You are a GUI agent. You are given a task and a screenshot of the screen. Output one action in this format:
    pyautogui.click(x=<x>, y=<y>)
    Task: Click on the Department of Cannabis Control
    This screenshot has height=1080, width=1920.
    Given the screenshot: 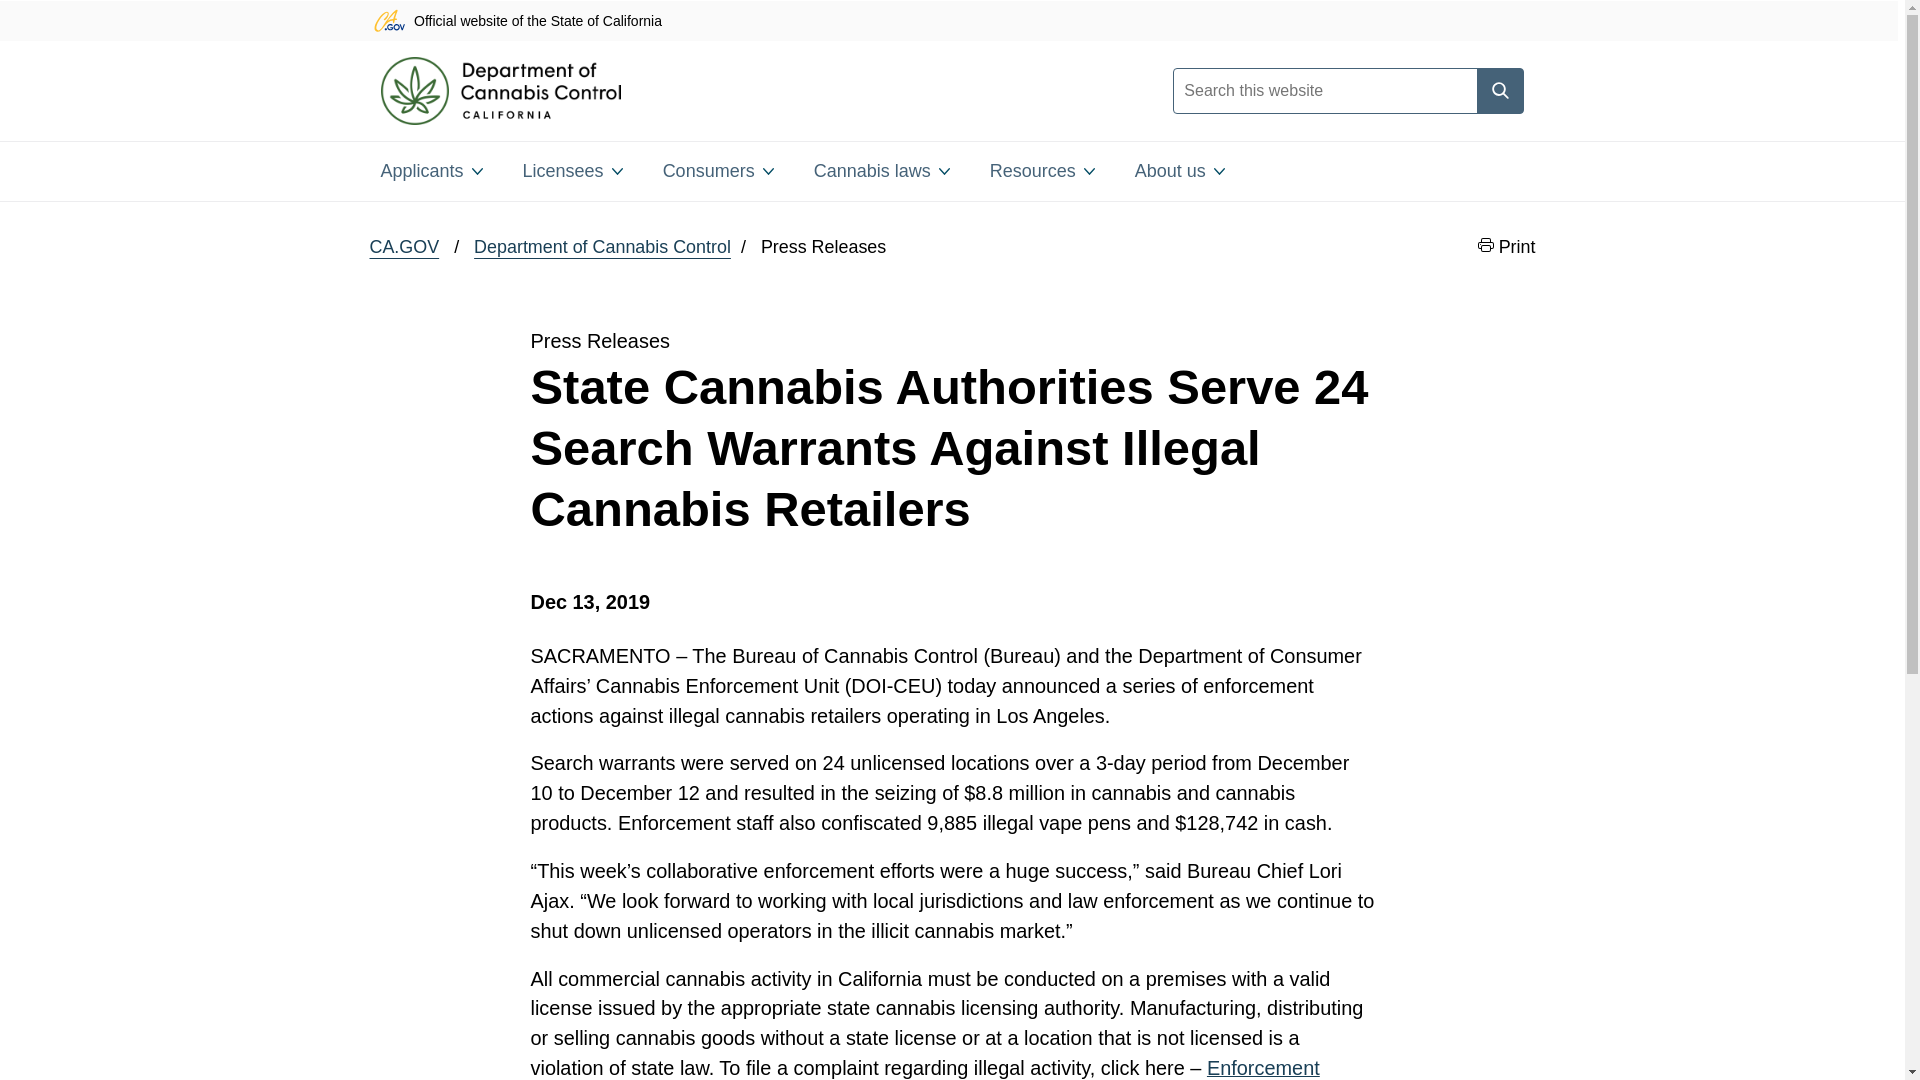 What is the action you would take?
    pyautogui.click(x=602, y=248)
    